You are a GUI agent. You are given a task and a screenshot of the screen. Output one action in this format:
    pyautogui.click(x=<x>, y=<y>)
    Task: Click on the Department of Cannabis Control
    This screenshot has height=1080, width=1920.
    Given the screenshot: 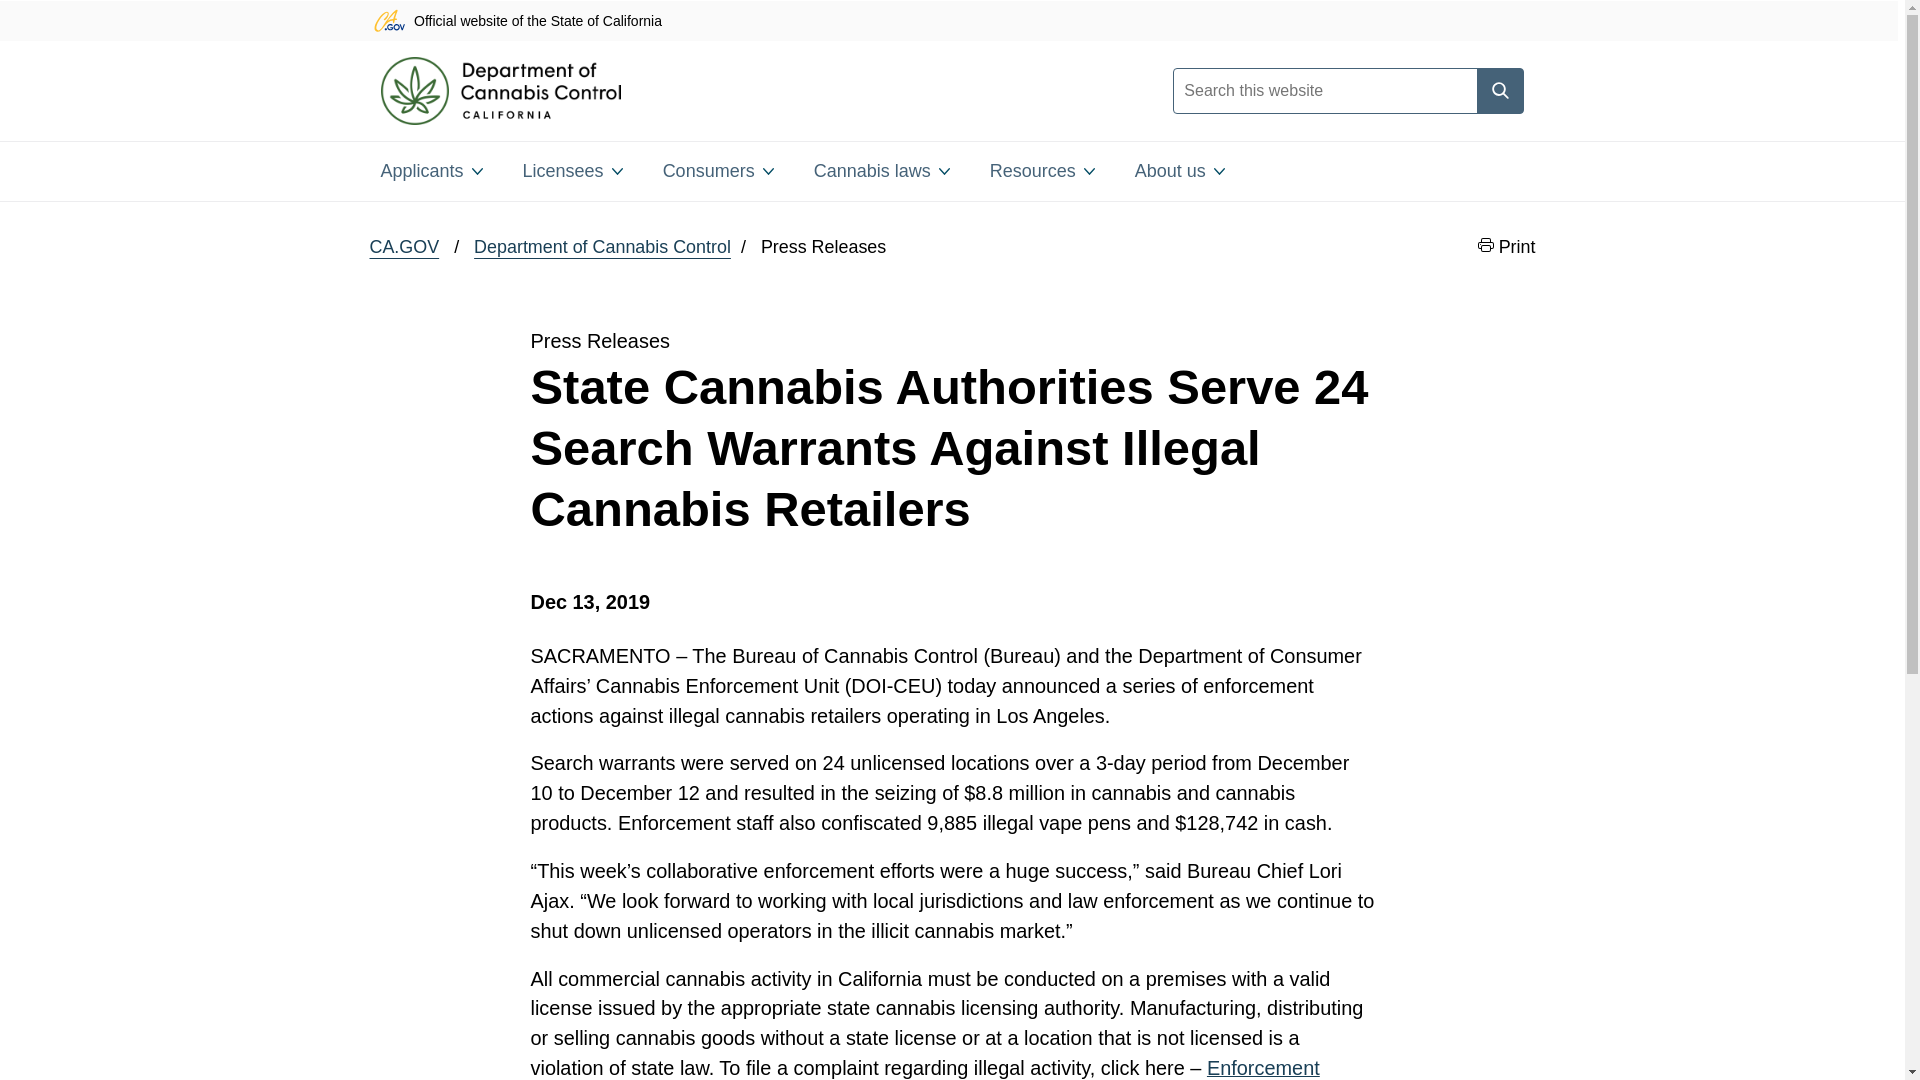 What is the action you would take?
    pyautogui.click(x=602, y=248)
    